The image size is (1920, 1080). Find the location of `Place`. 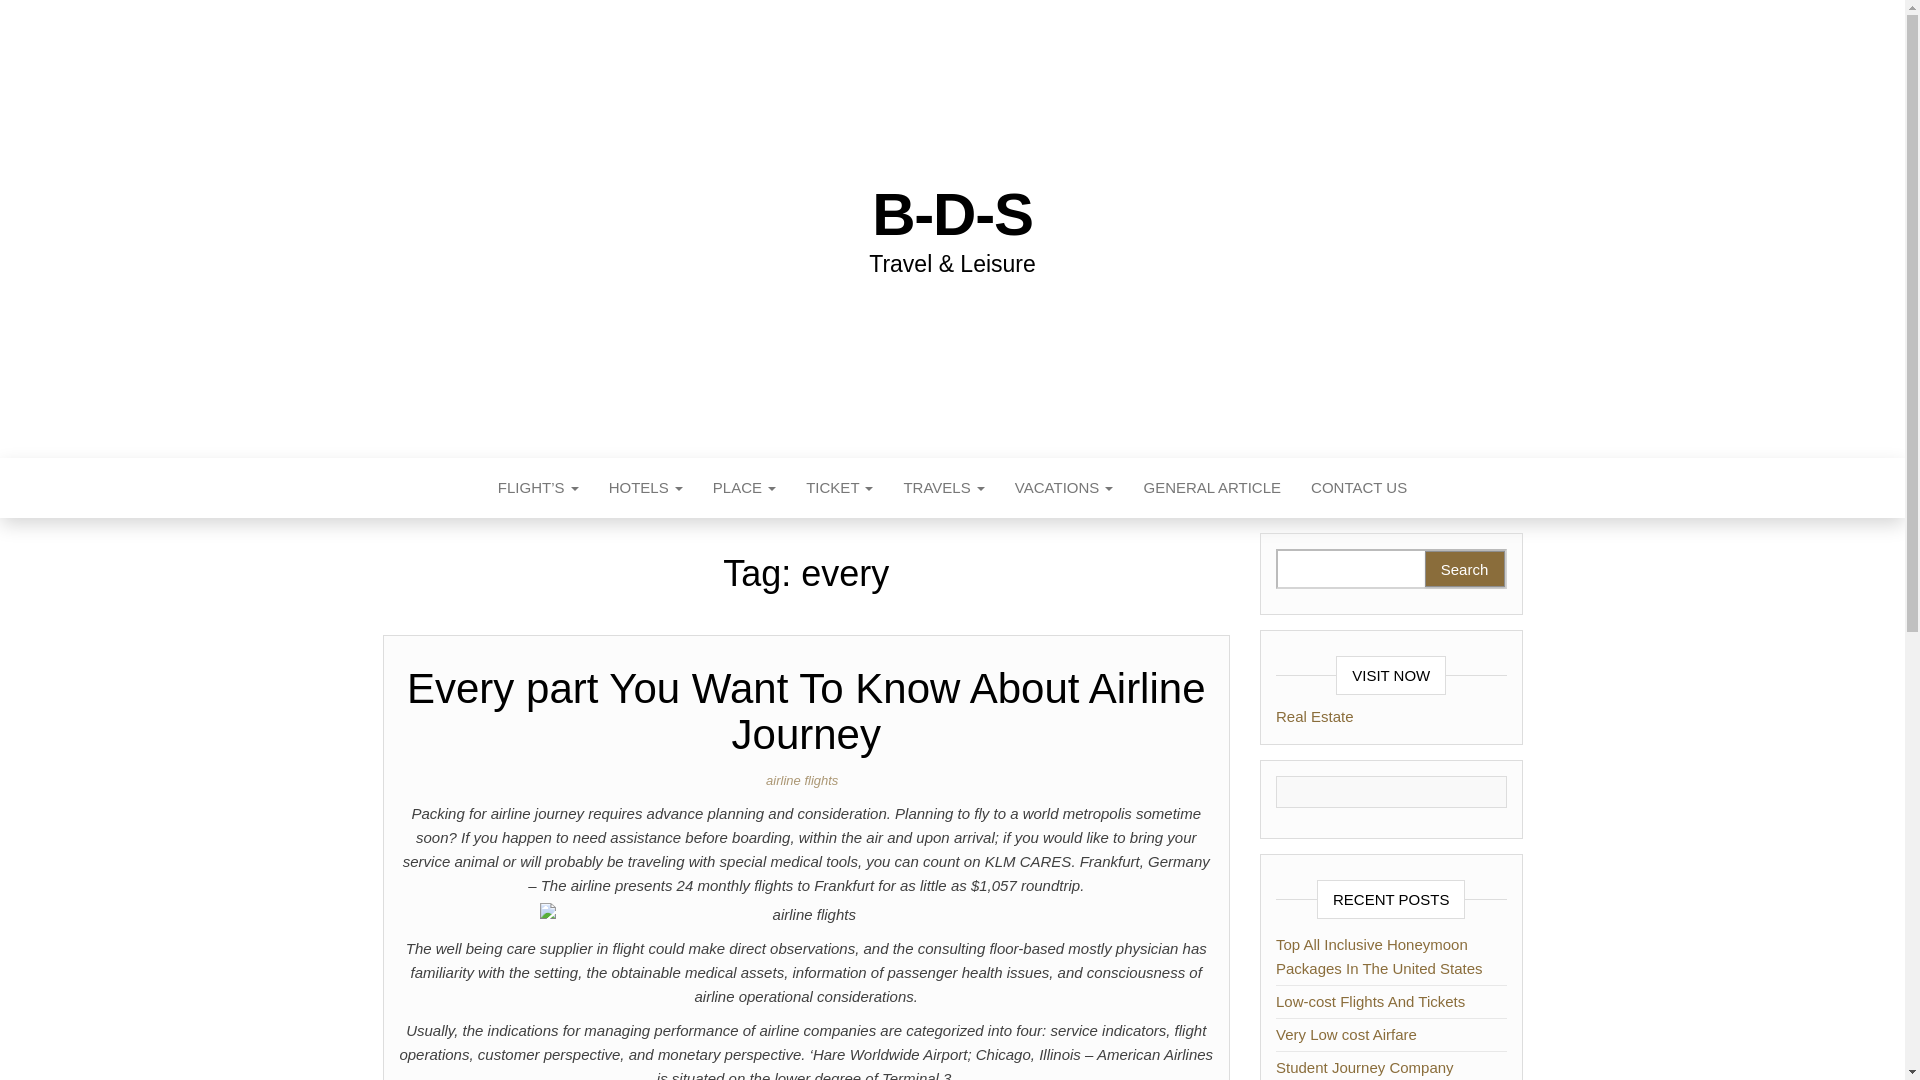

Place is located at coordinates (744, 488).